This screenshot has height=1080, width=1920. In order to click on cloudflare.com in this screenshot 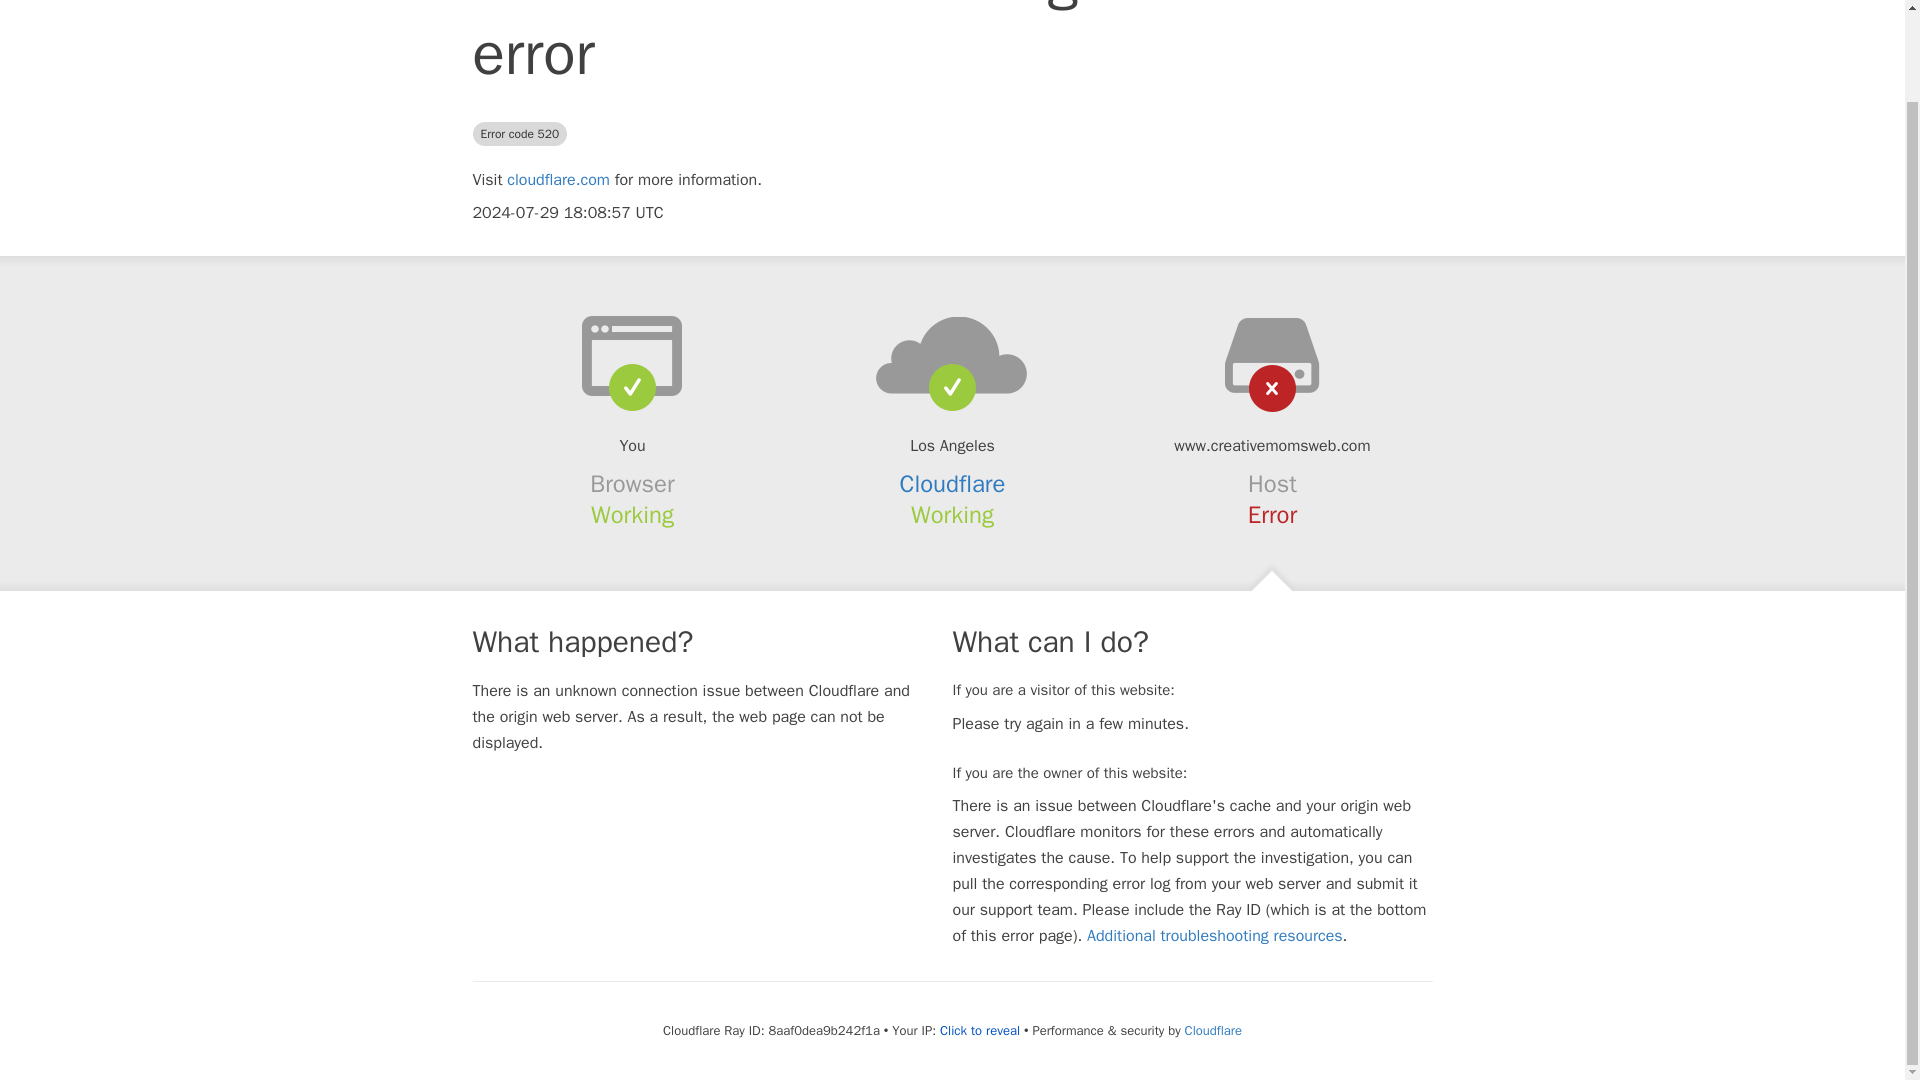, I will do `click(558, 180)`.